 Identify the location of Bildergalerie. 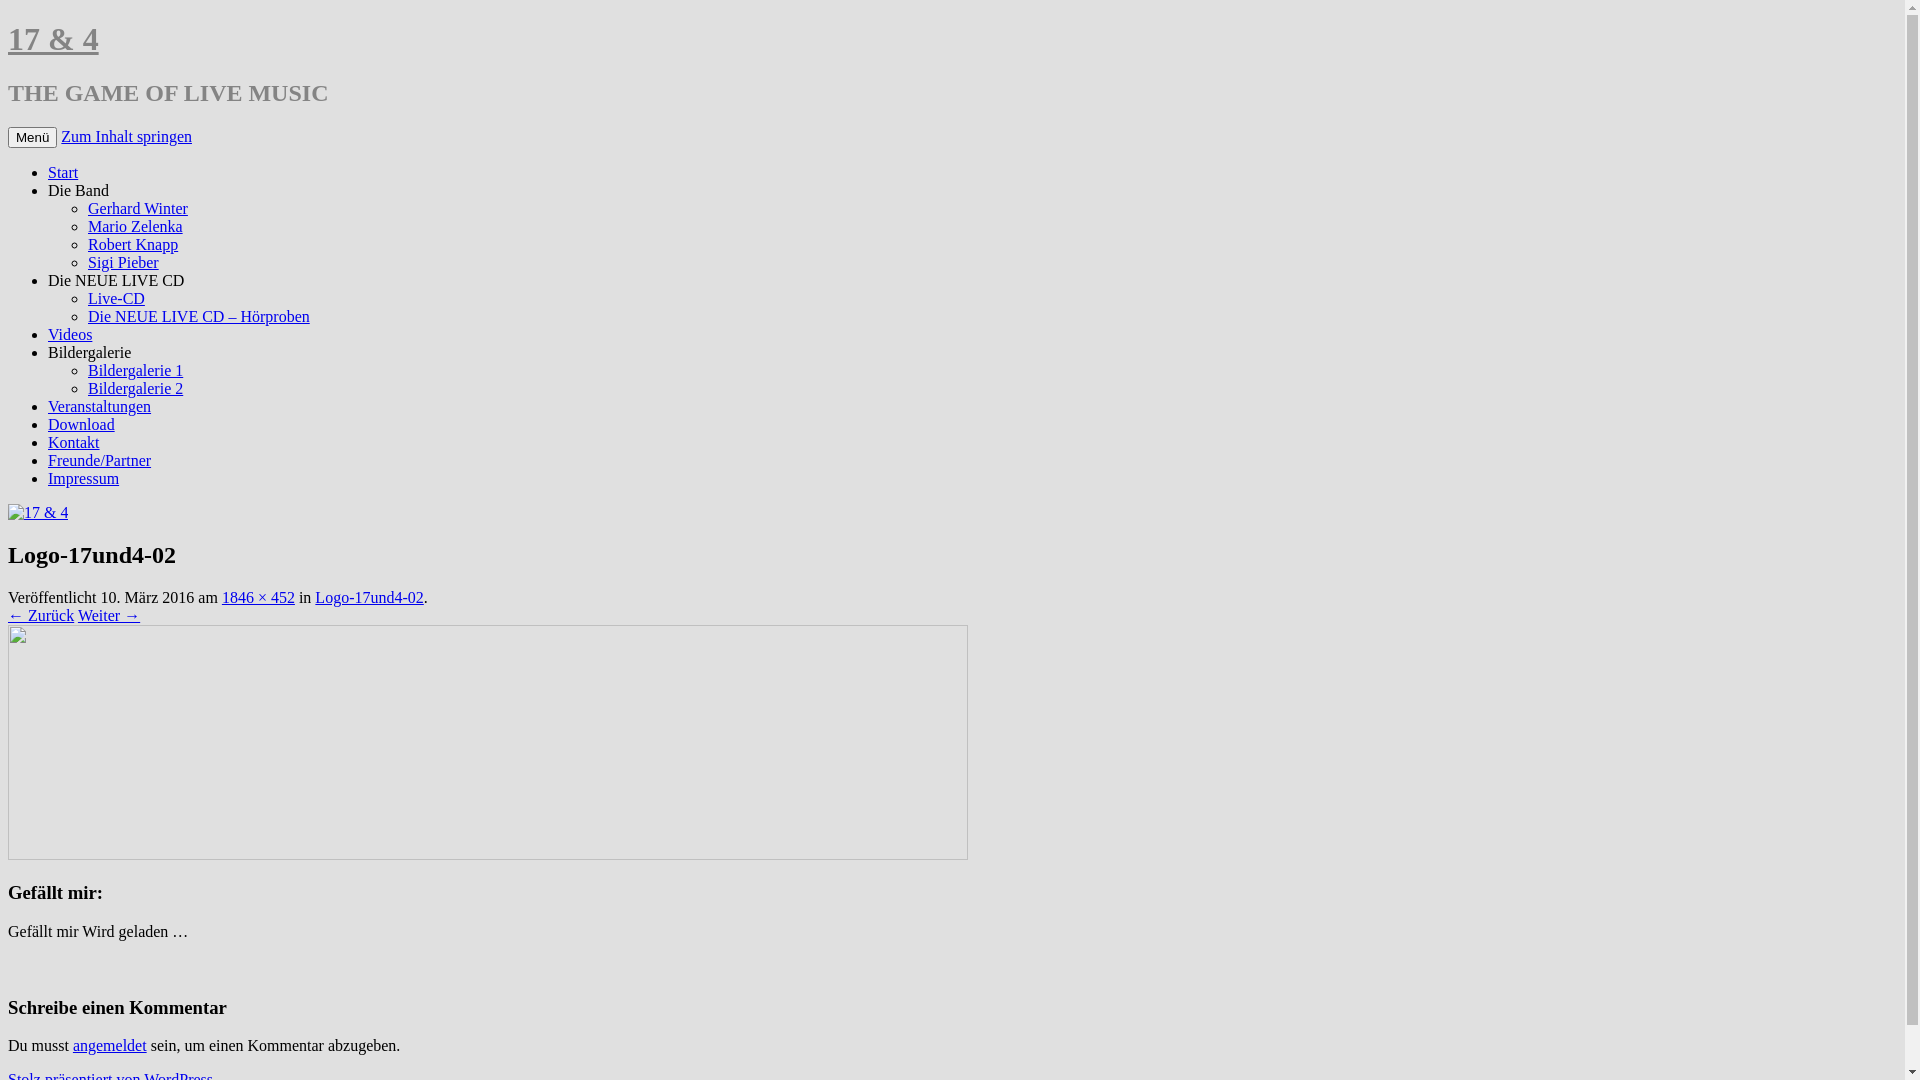
(90, 352).